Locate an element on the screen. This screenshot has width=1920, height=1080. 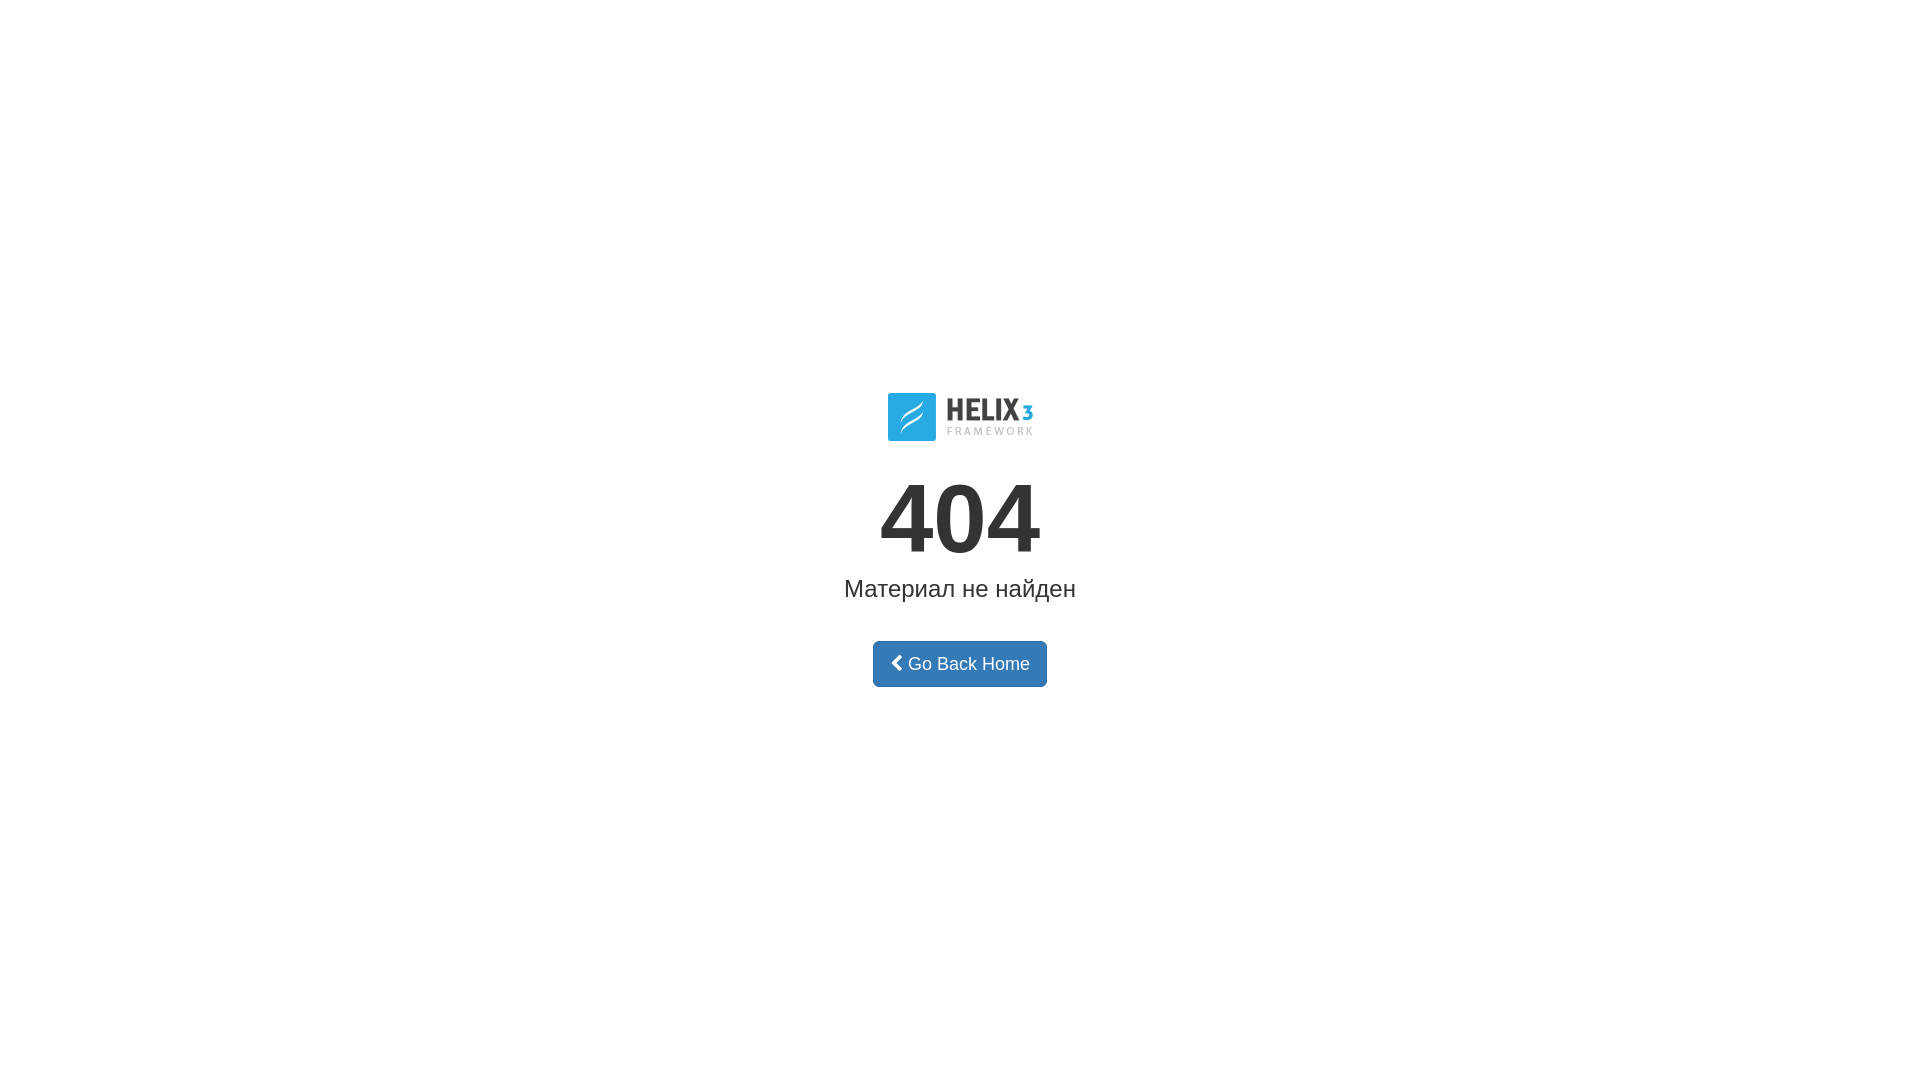
Go Back Home is located at coordinates (960, 664).